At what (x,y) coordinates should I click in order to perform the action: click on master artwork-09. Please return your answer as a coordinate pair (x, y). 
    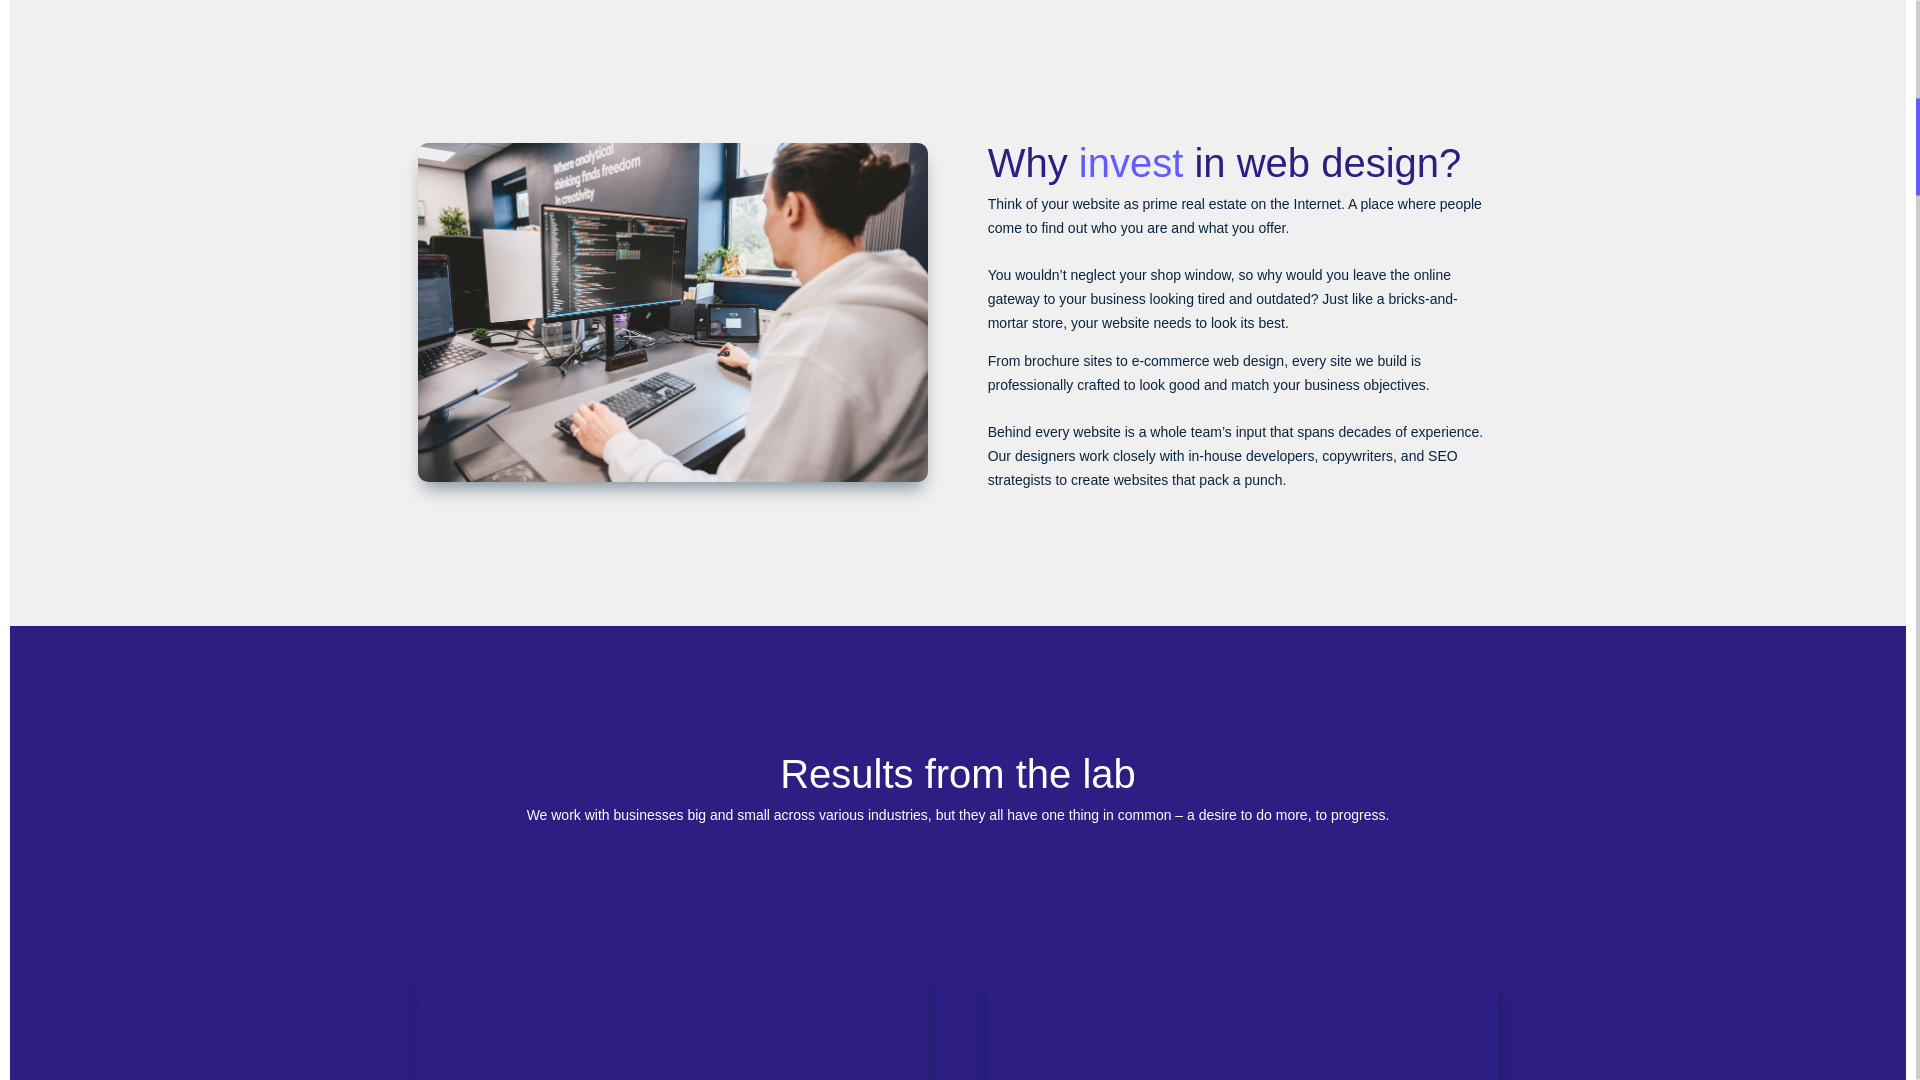
    Looking at the image, I should click on (958, 882).